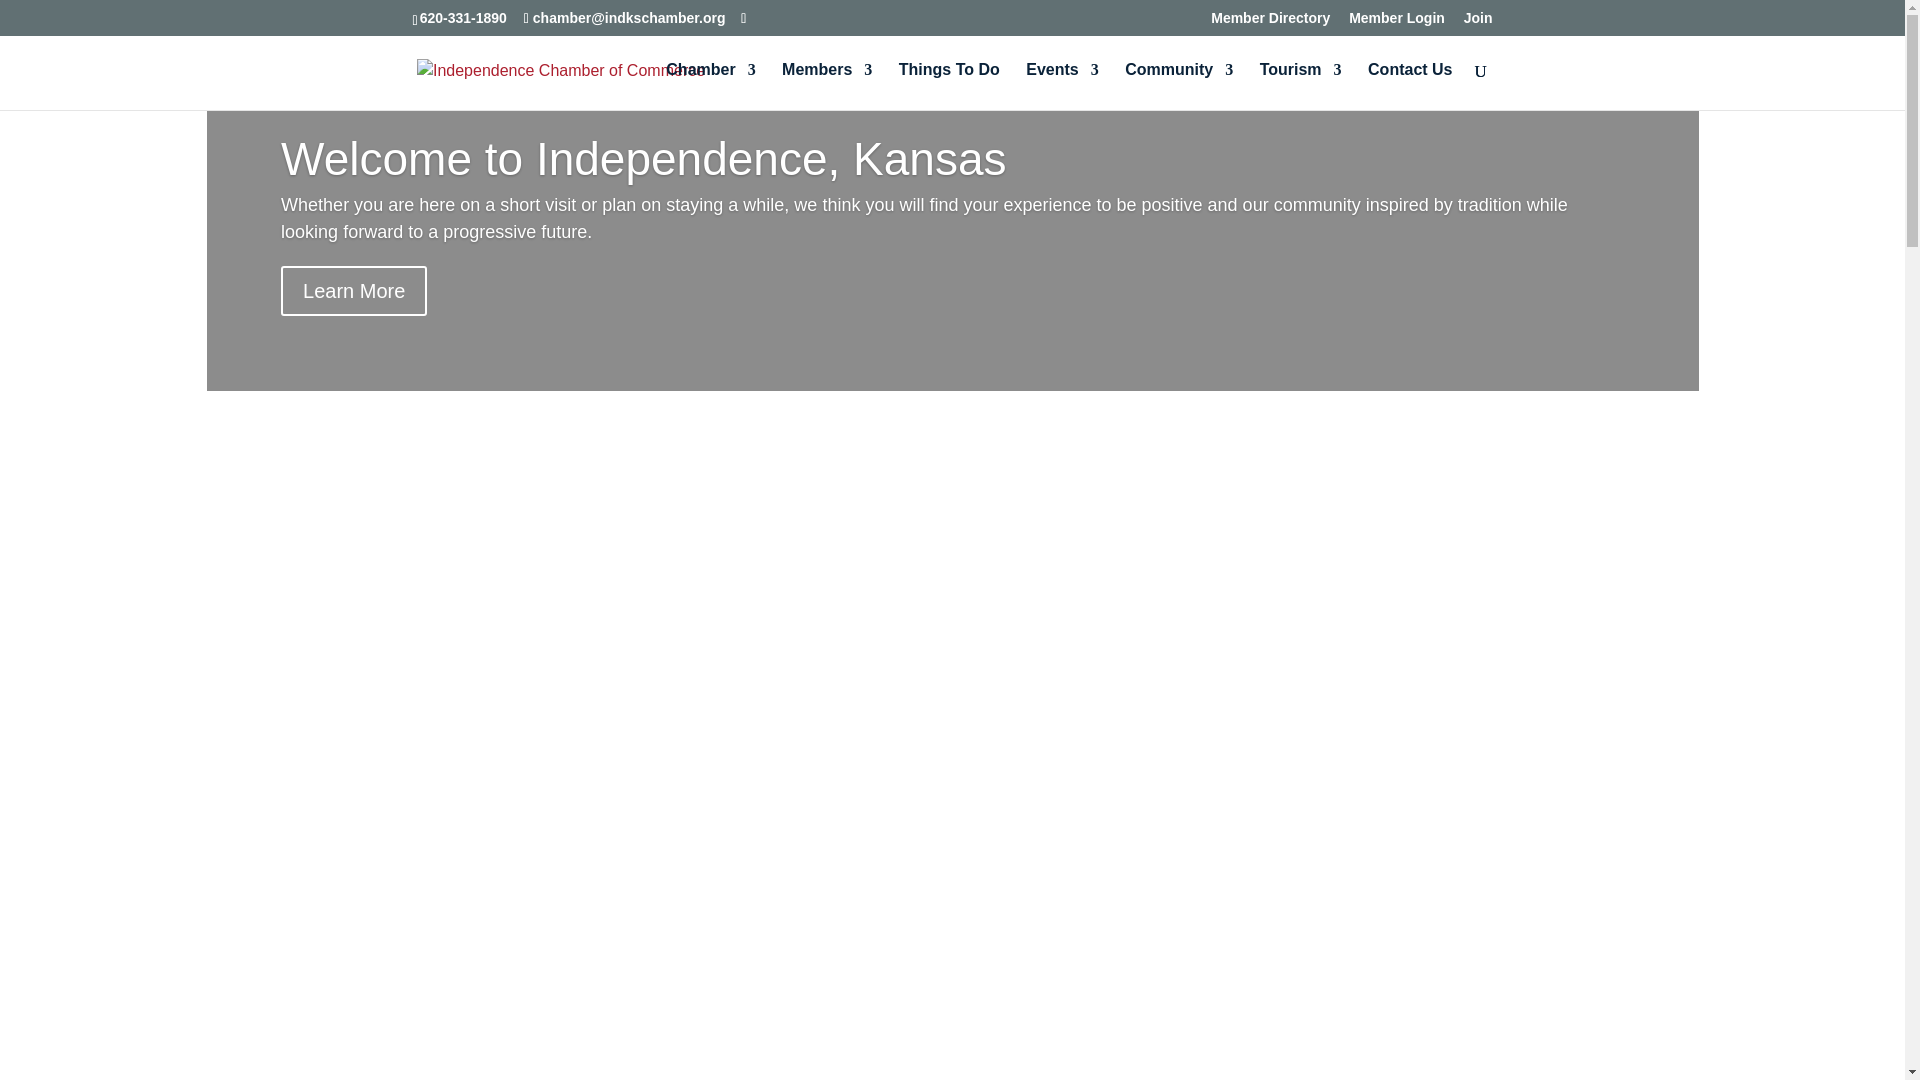 This screenshot has width=1920, height=1080. Describe the element at coordinates (1178, 86) in the screenshot. I see `Community` at that location.